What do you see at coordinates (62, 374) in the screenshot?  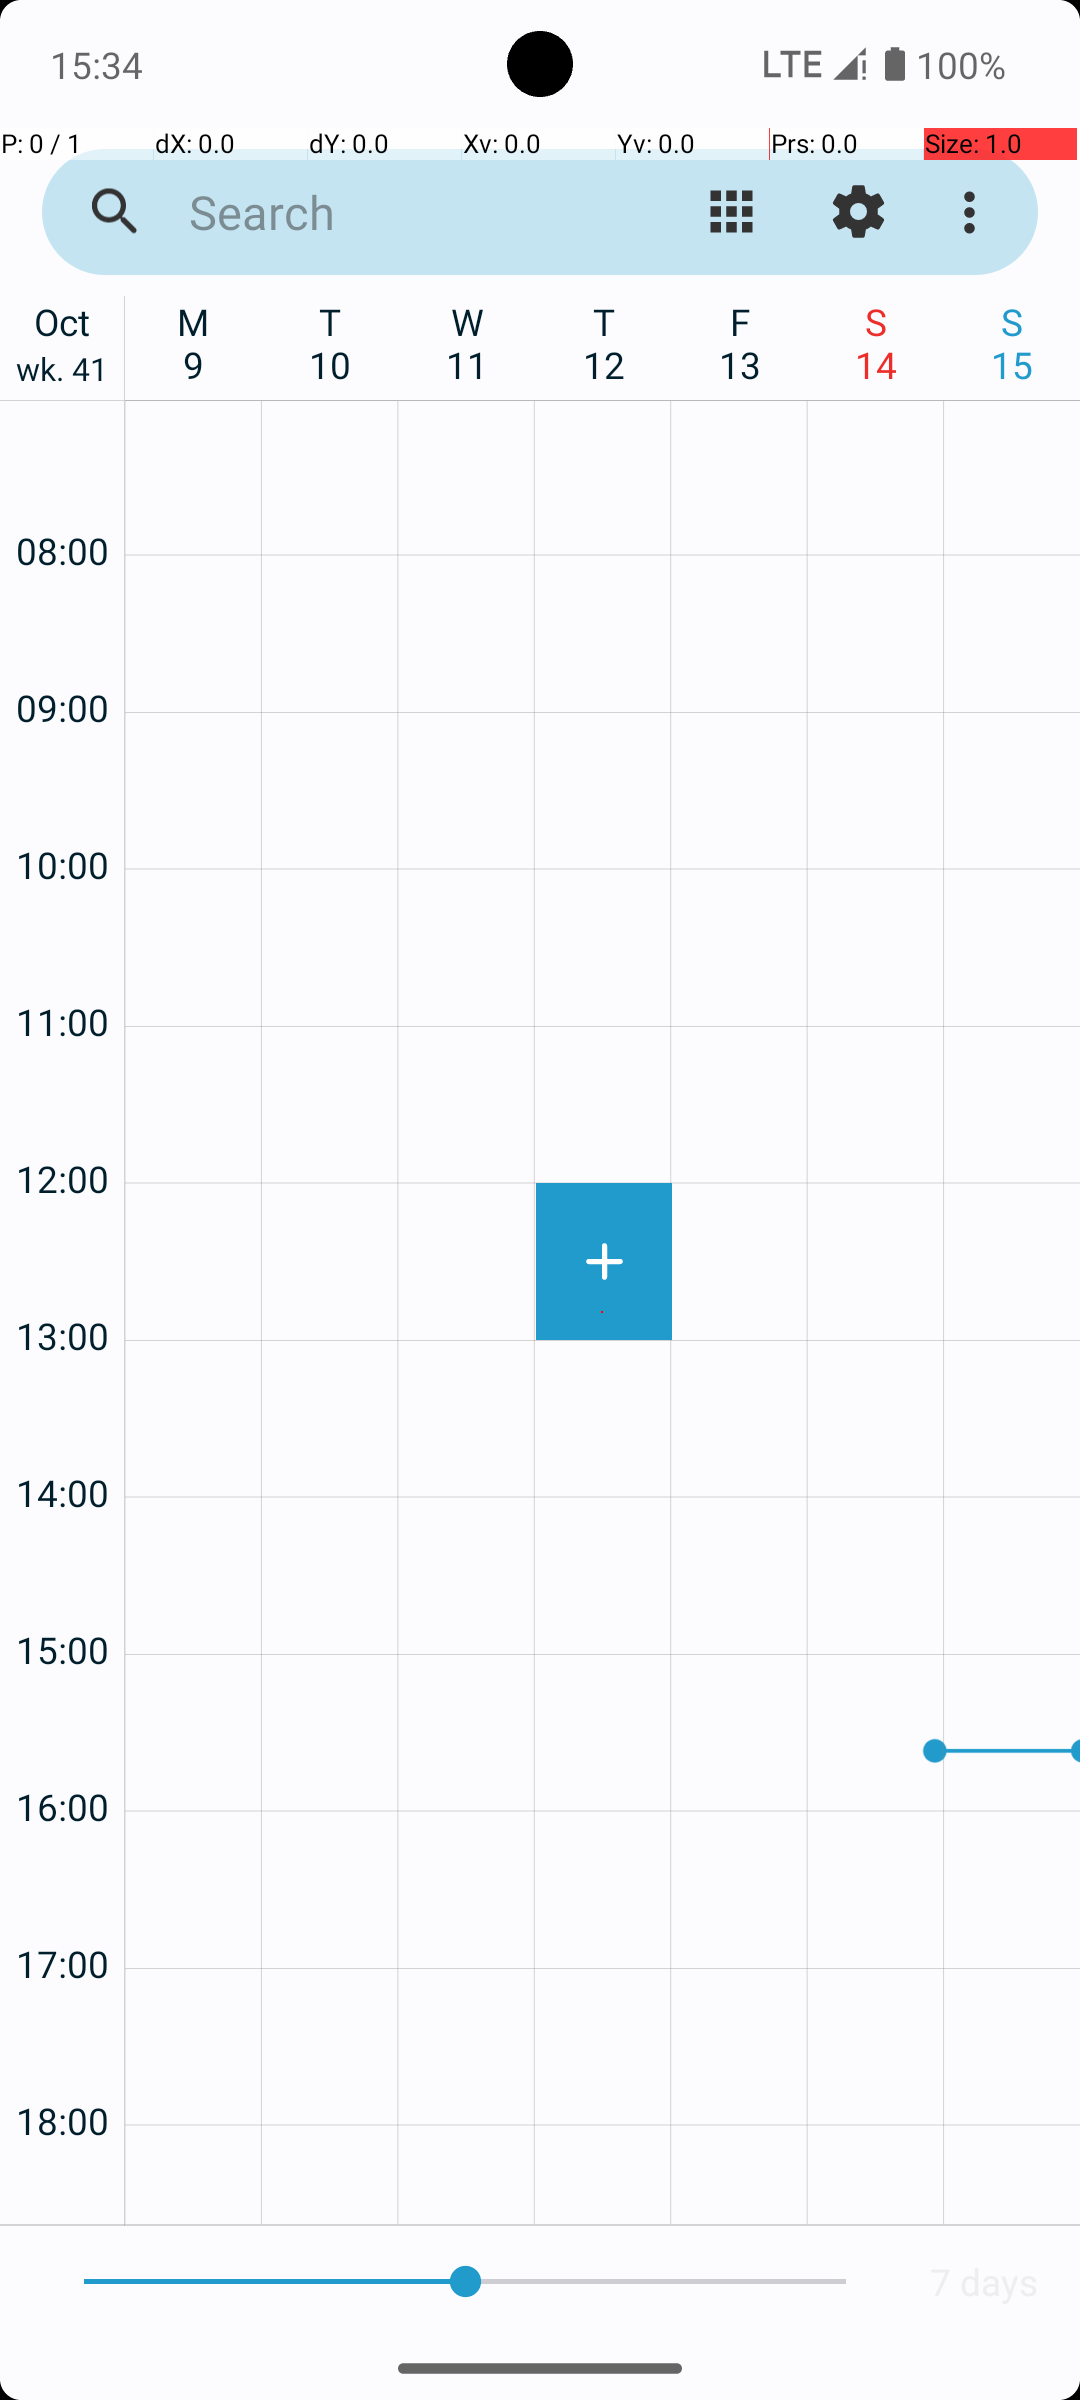 I see `wk. 41` at bounding box center [62, 374].